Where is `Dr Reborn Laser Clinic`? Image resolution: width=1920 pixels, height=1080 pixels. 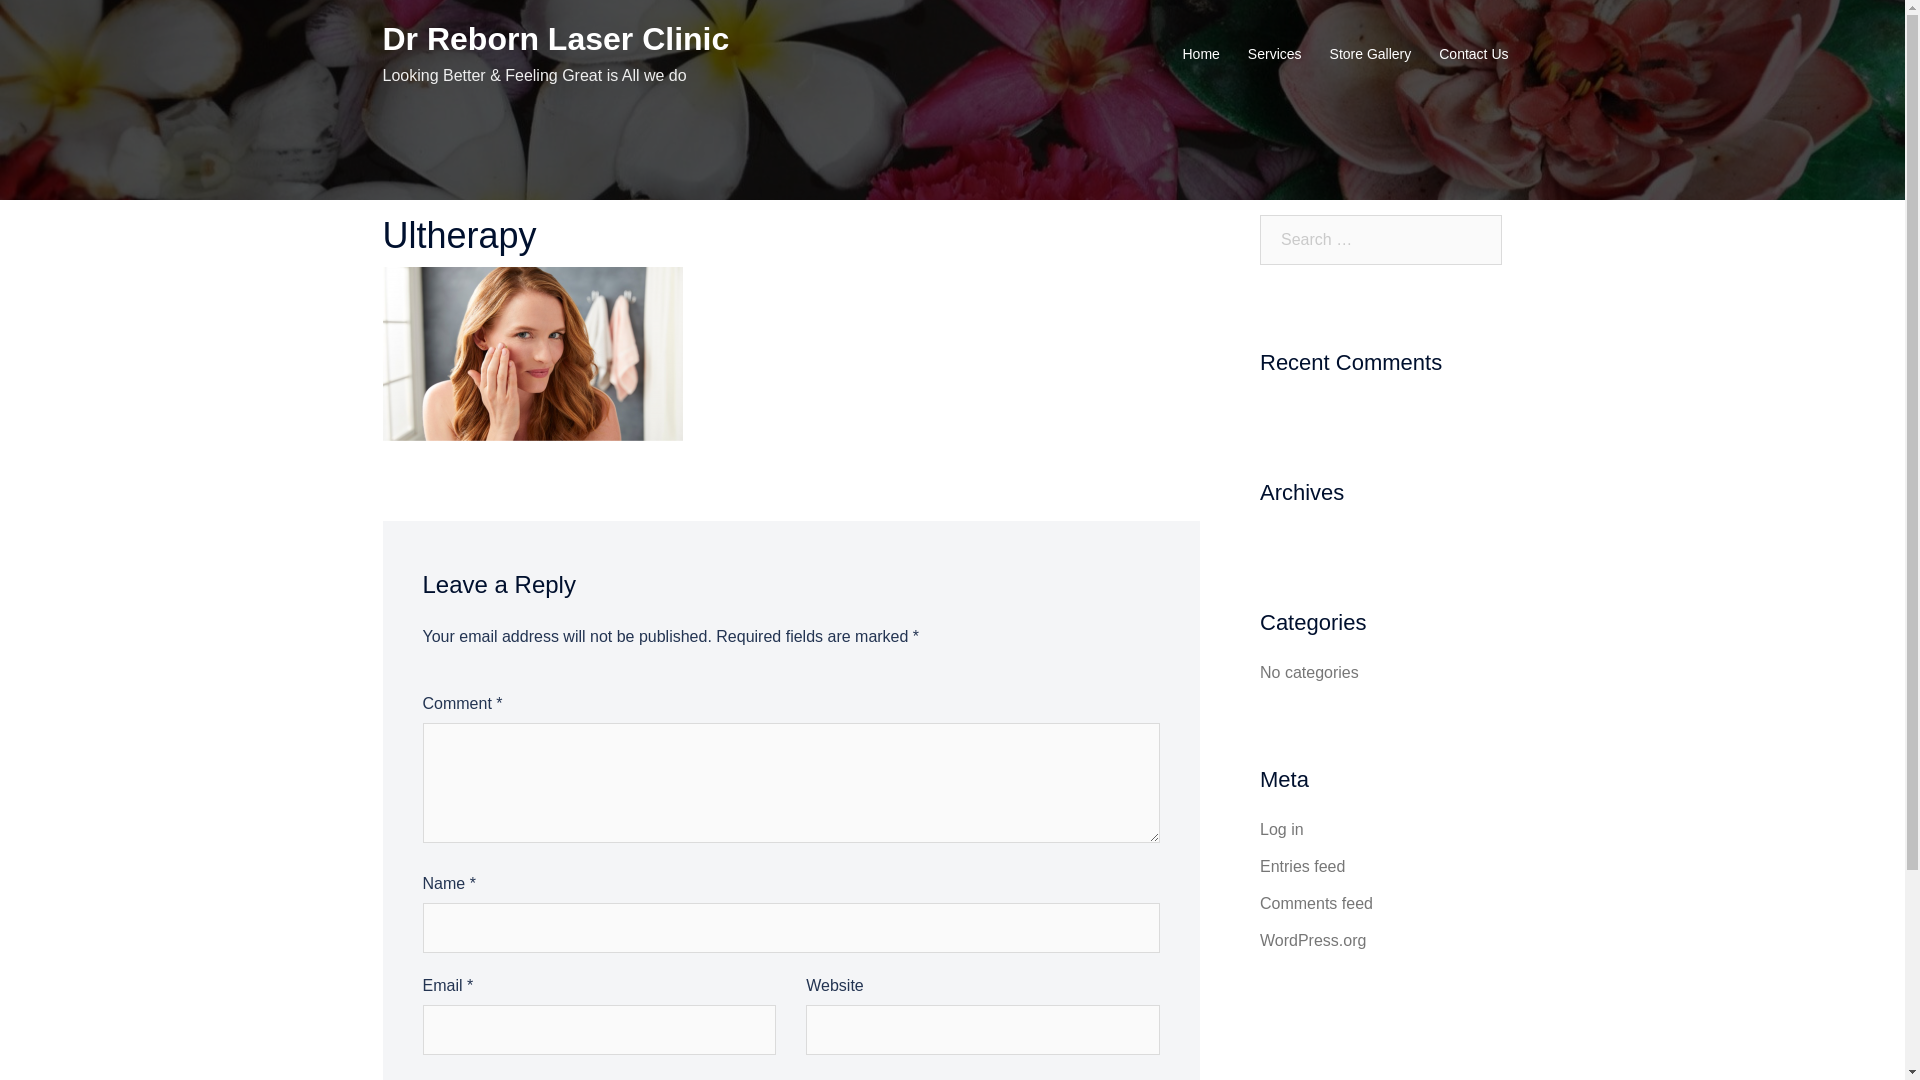 Dr Reborn Laser Clinic is located at coordinates (556, 39).